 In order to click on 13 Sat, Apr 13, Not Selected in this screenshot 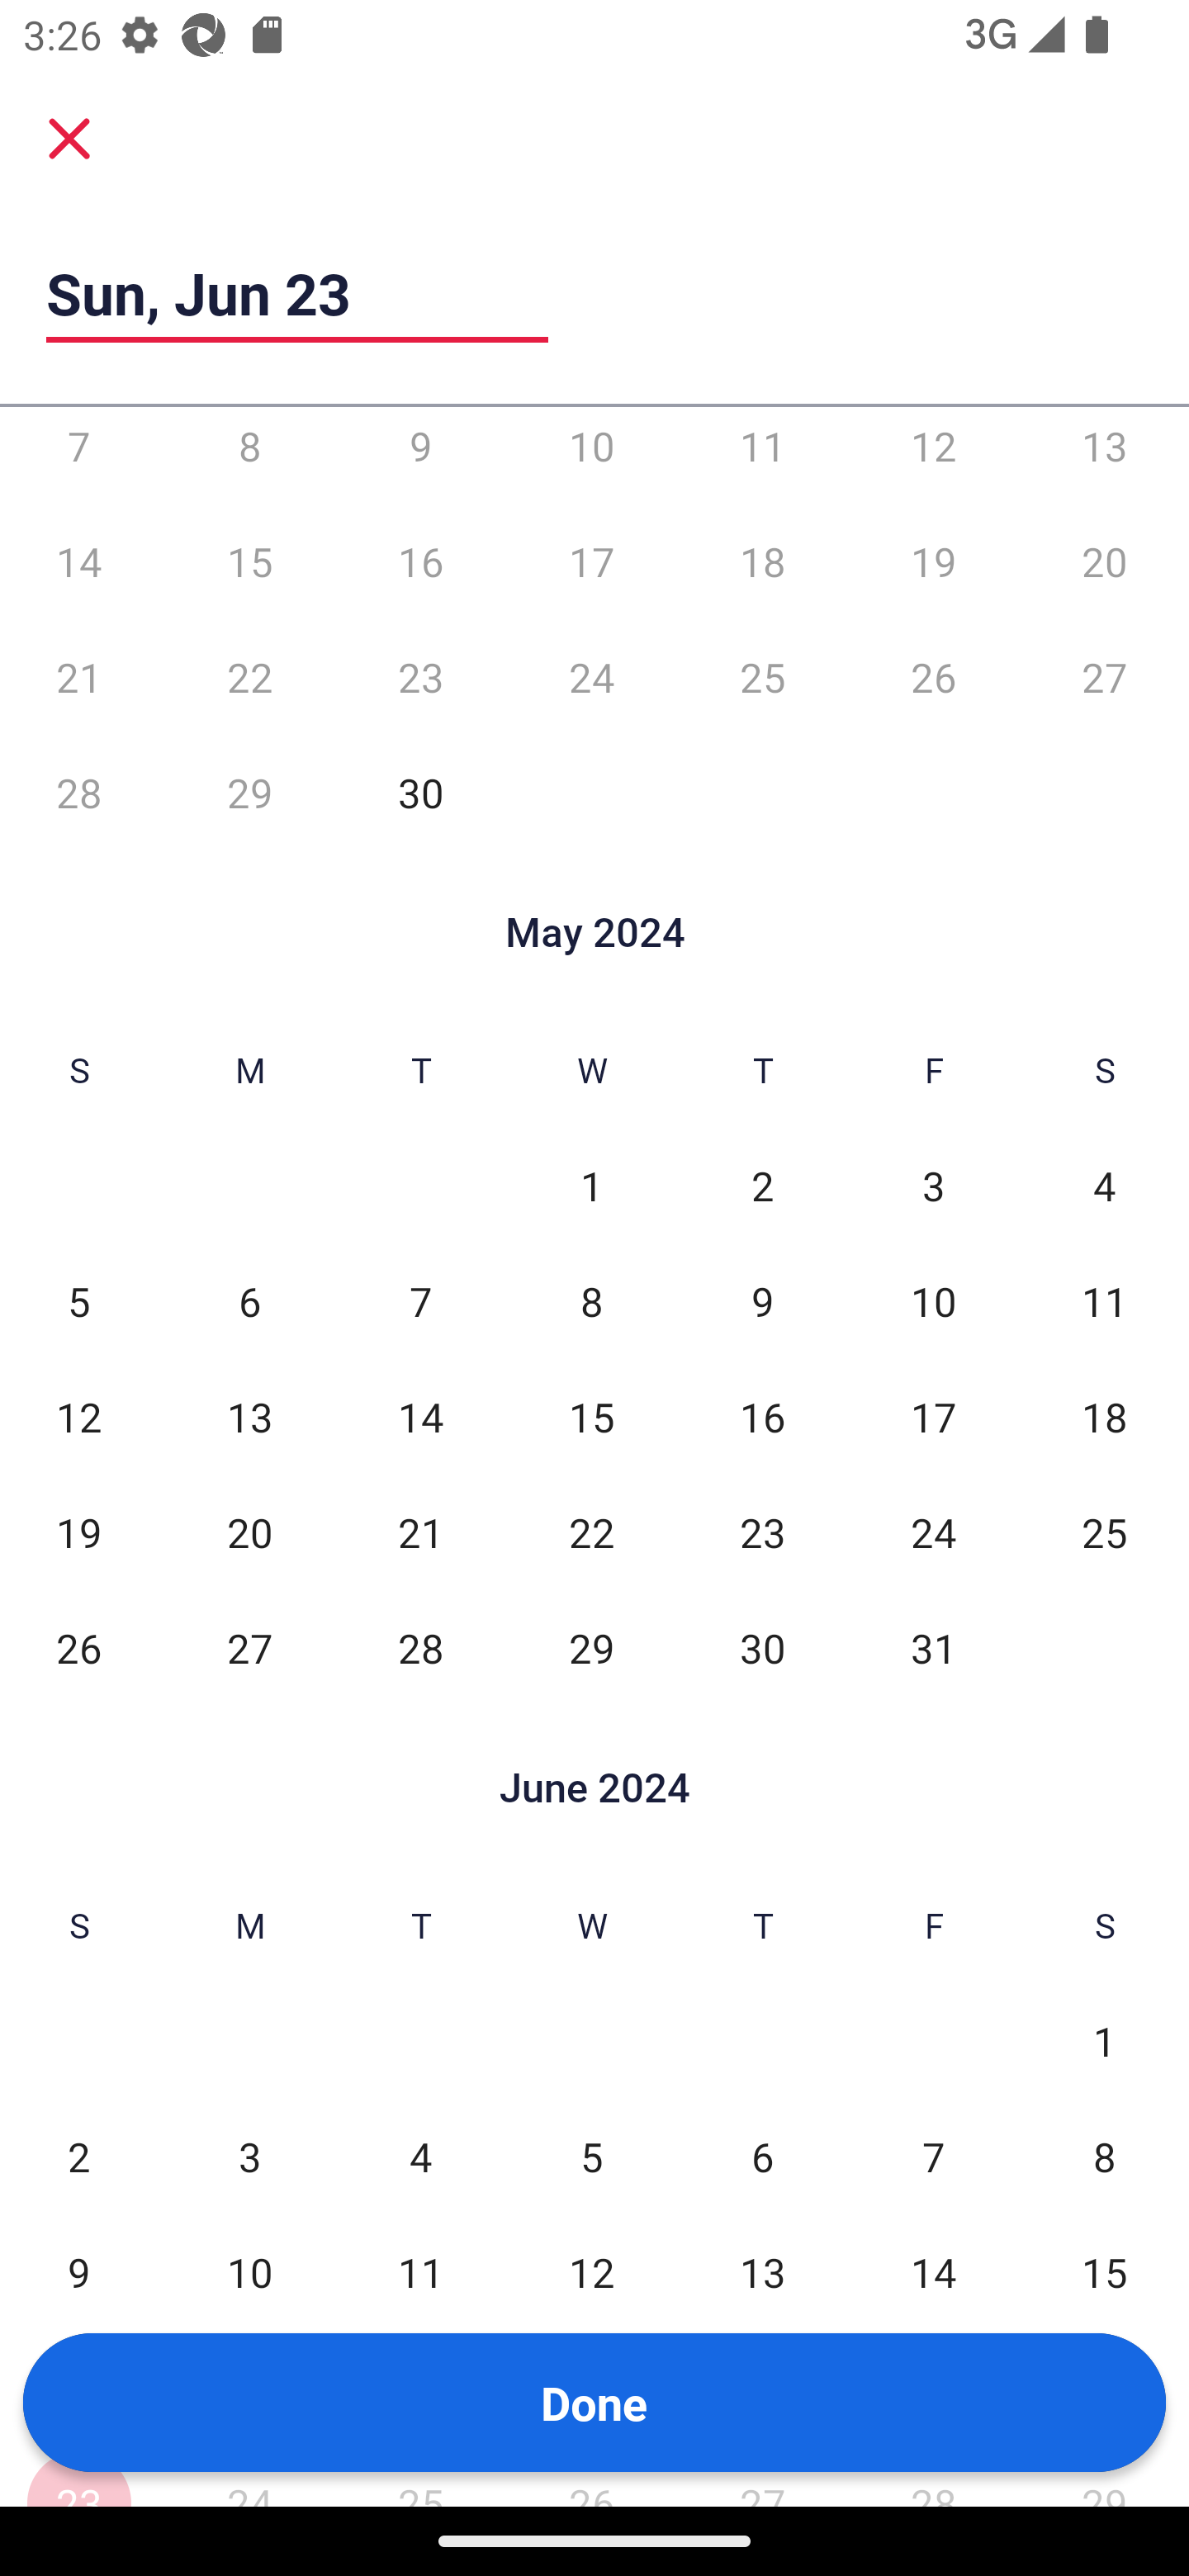, I will do `click(1105, 456)`.